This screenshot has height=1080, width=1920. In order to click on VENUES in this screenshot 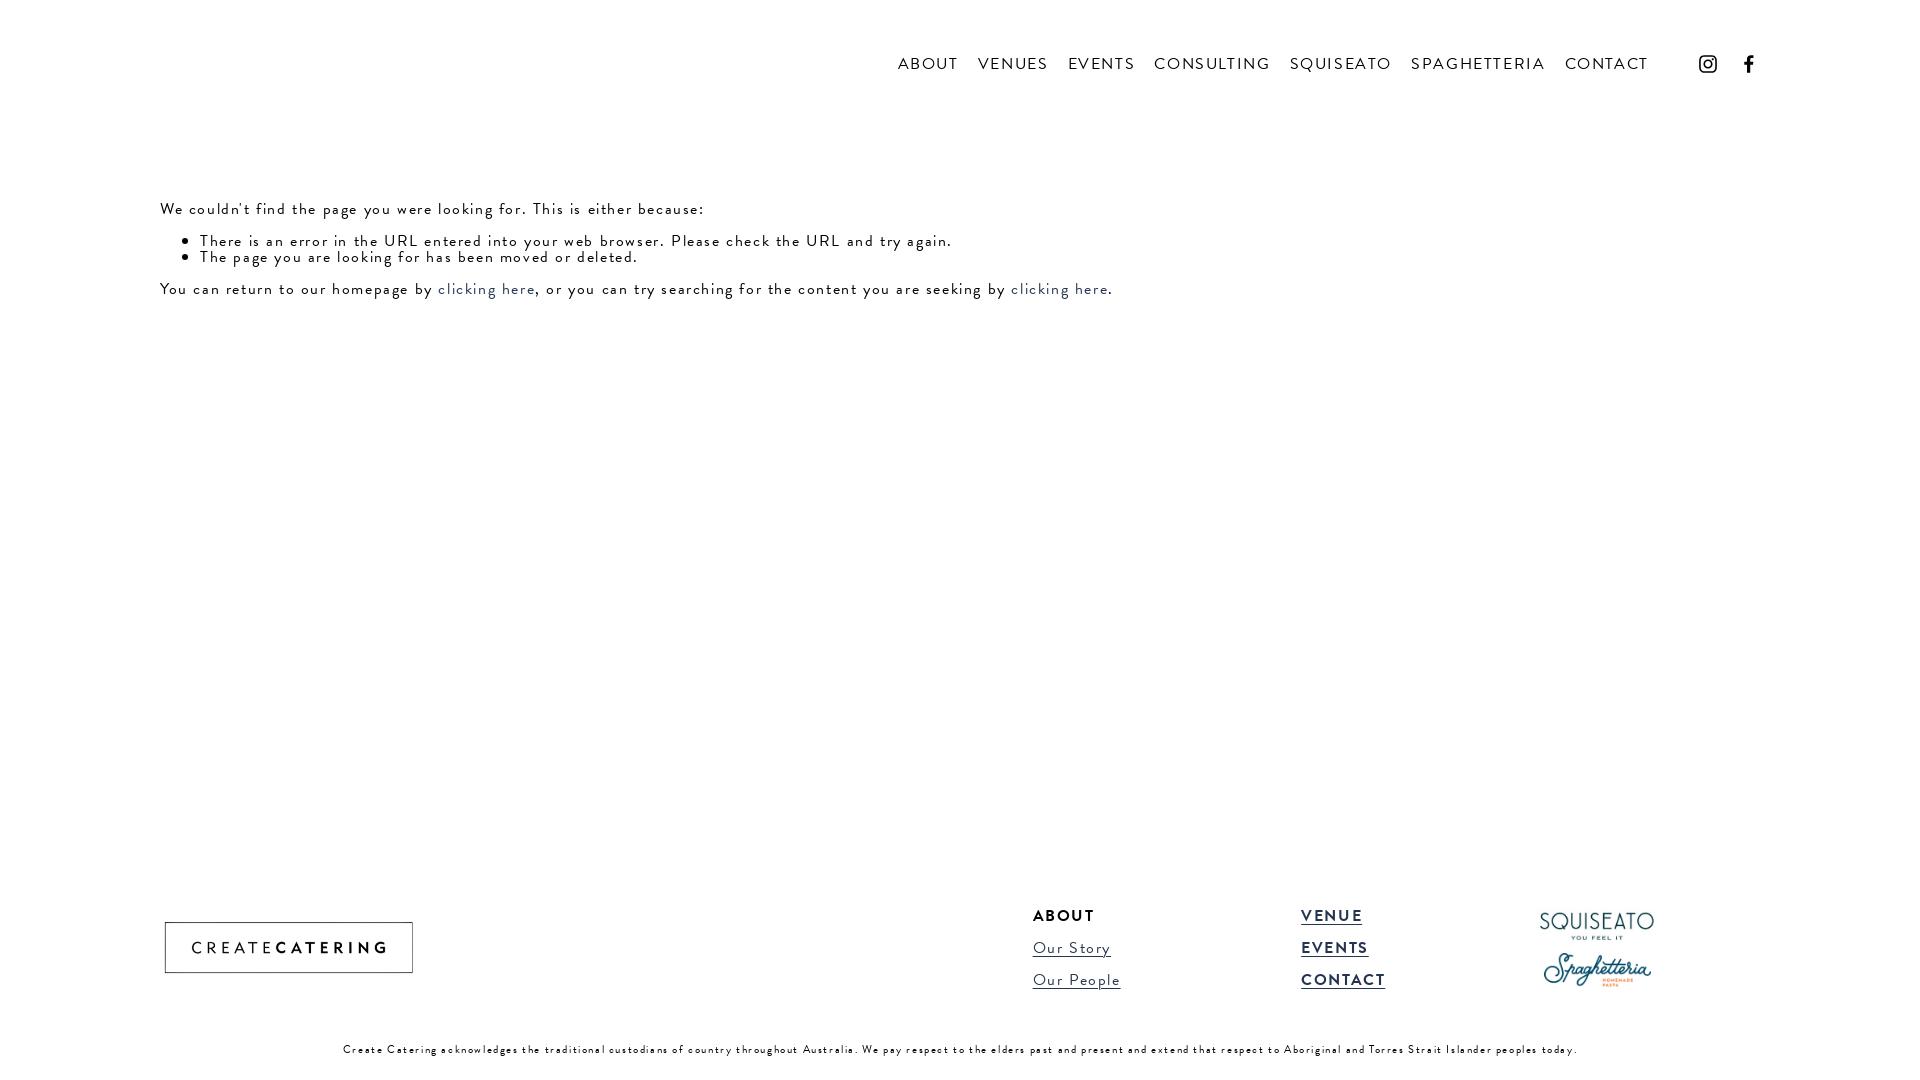, I will do `click(1014, 64)`.